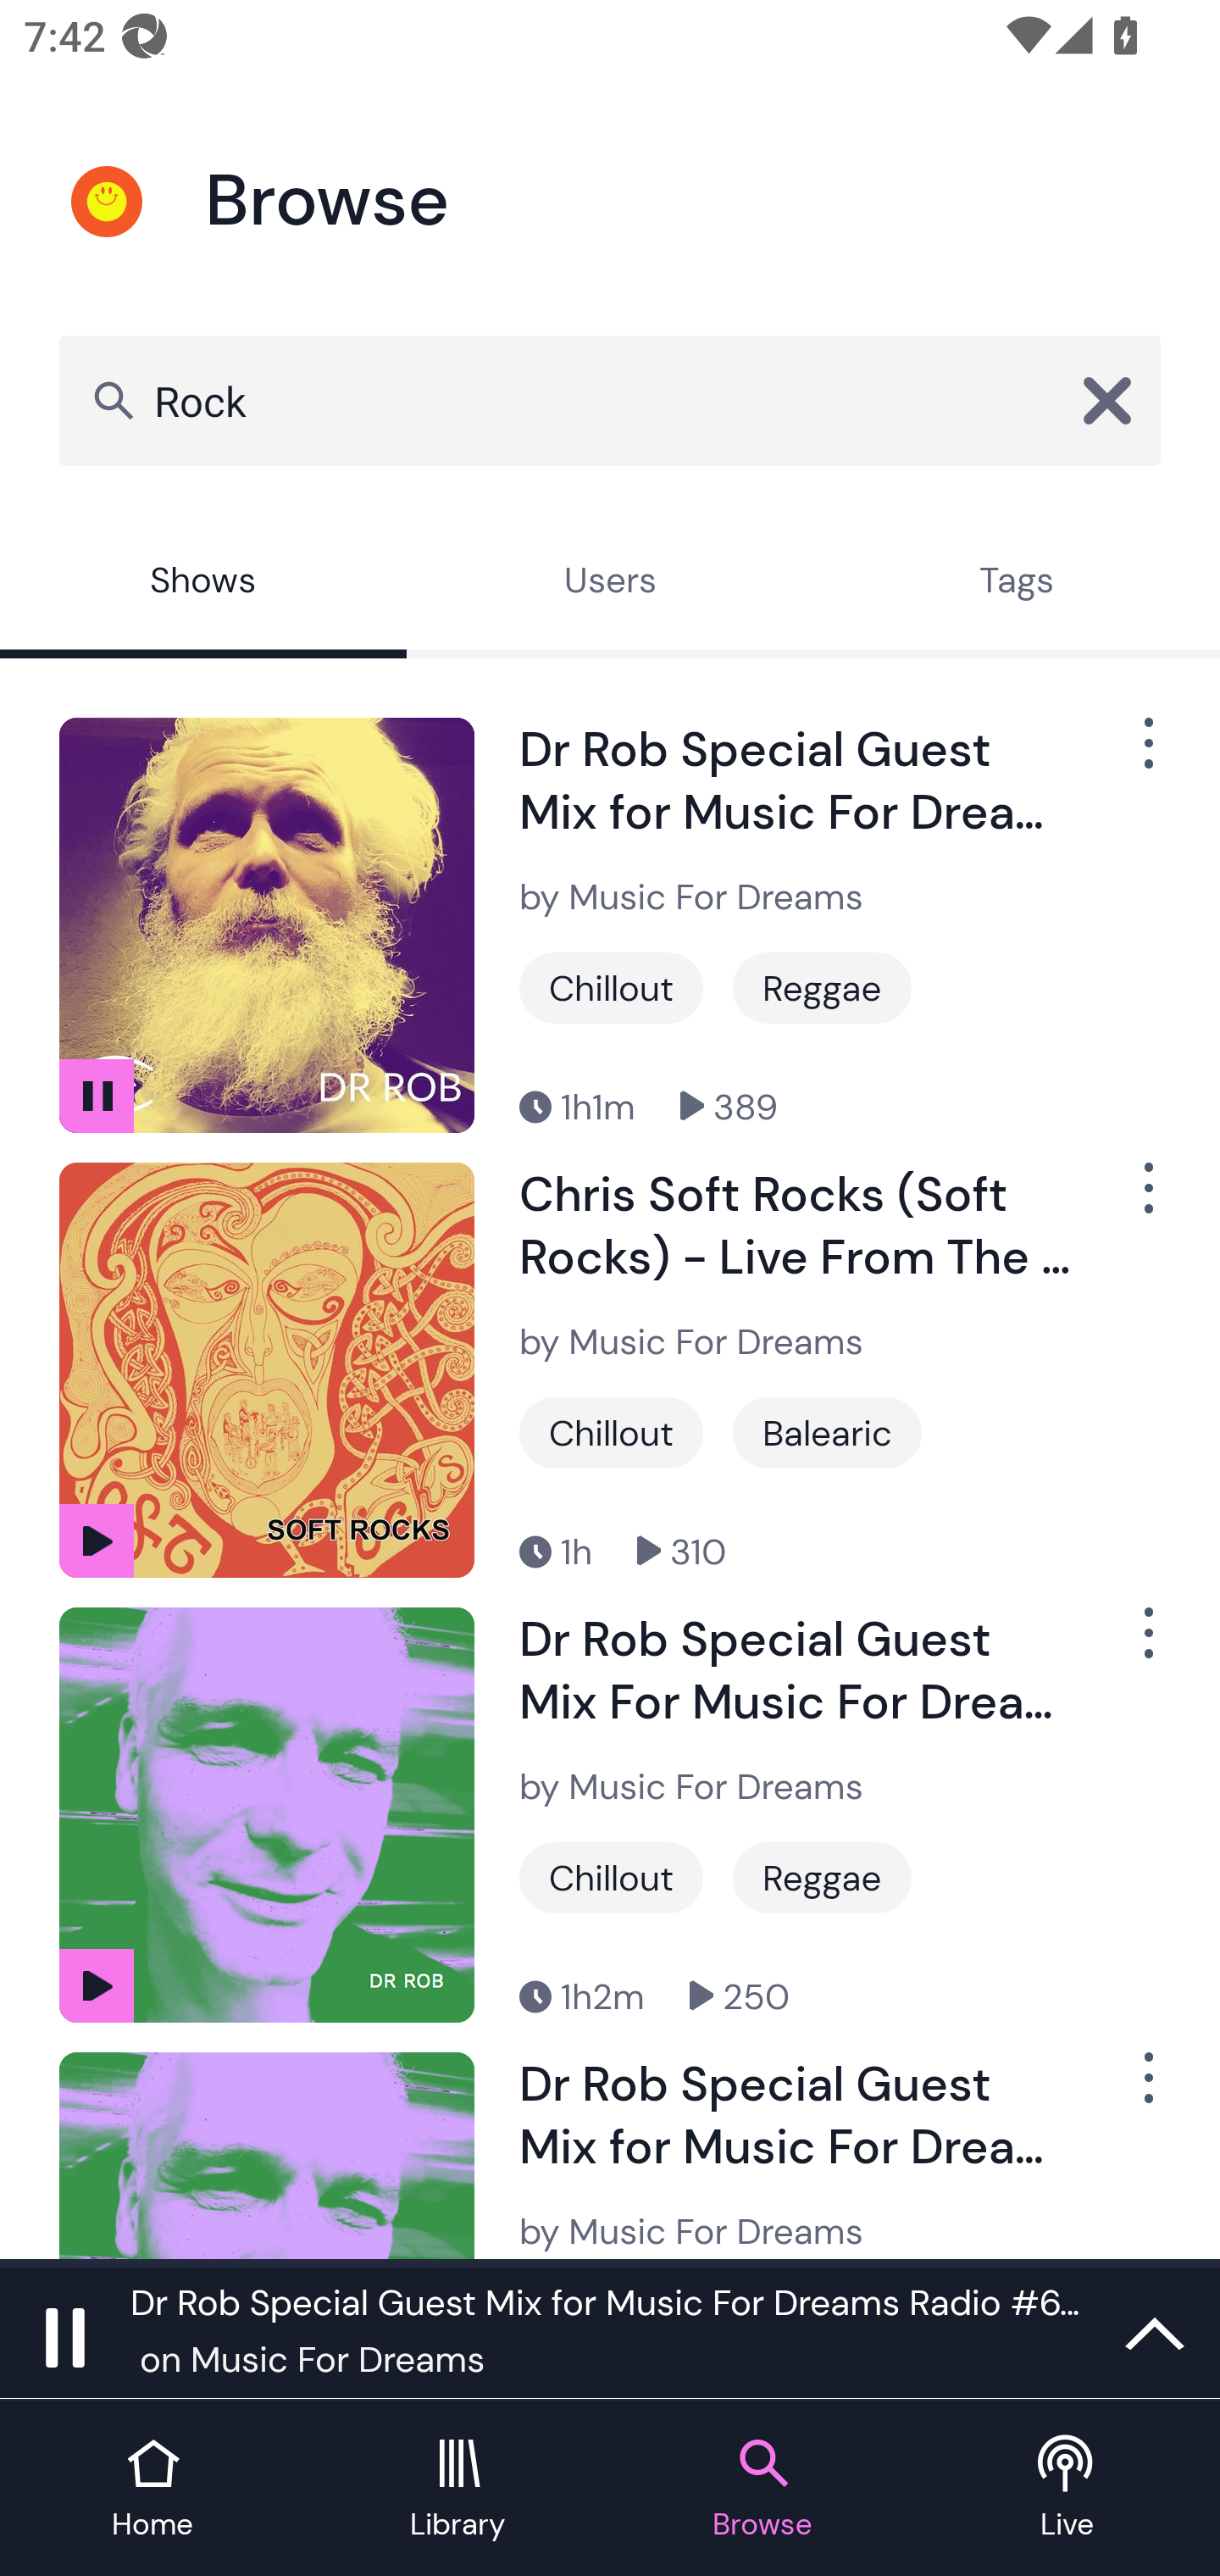 The image size is (1220, 2576). Describe the element at coordinates (822, 987) in the screenshot. I see `Reggae` at that location.